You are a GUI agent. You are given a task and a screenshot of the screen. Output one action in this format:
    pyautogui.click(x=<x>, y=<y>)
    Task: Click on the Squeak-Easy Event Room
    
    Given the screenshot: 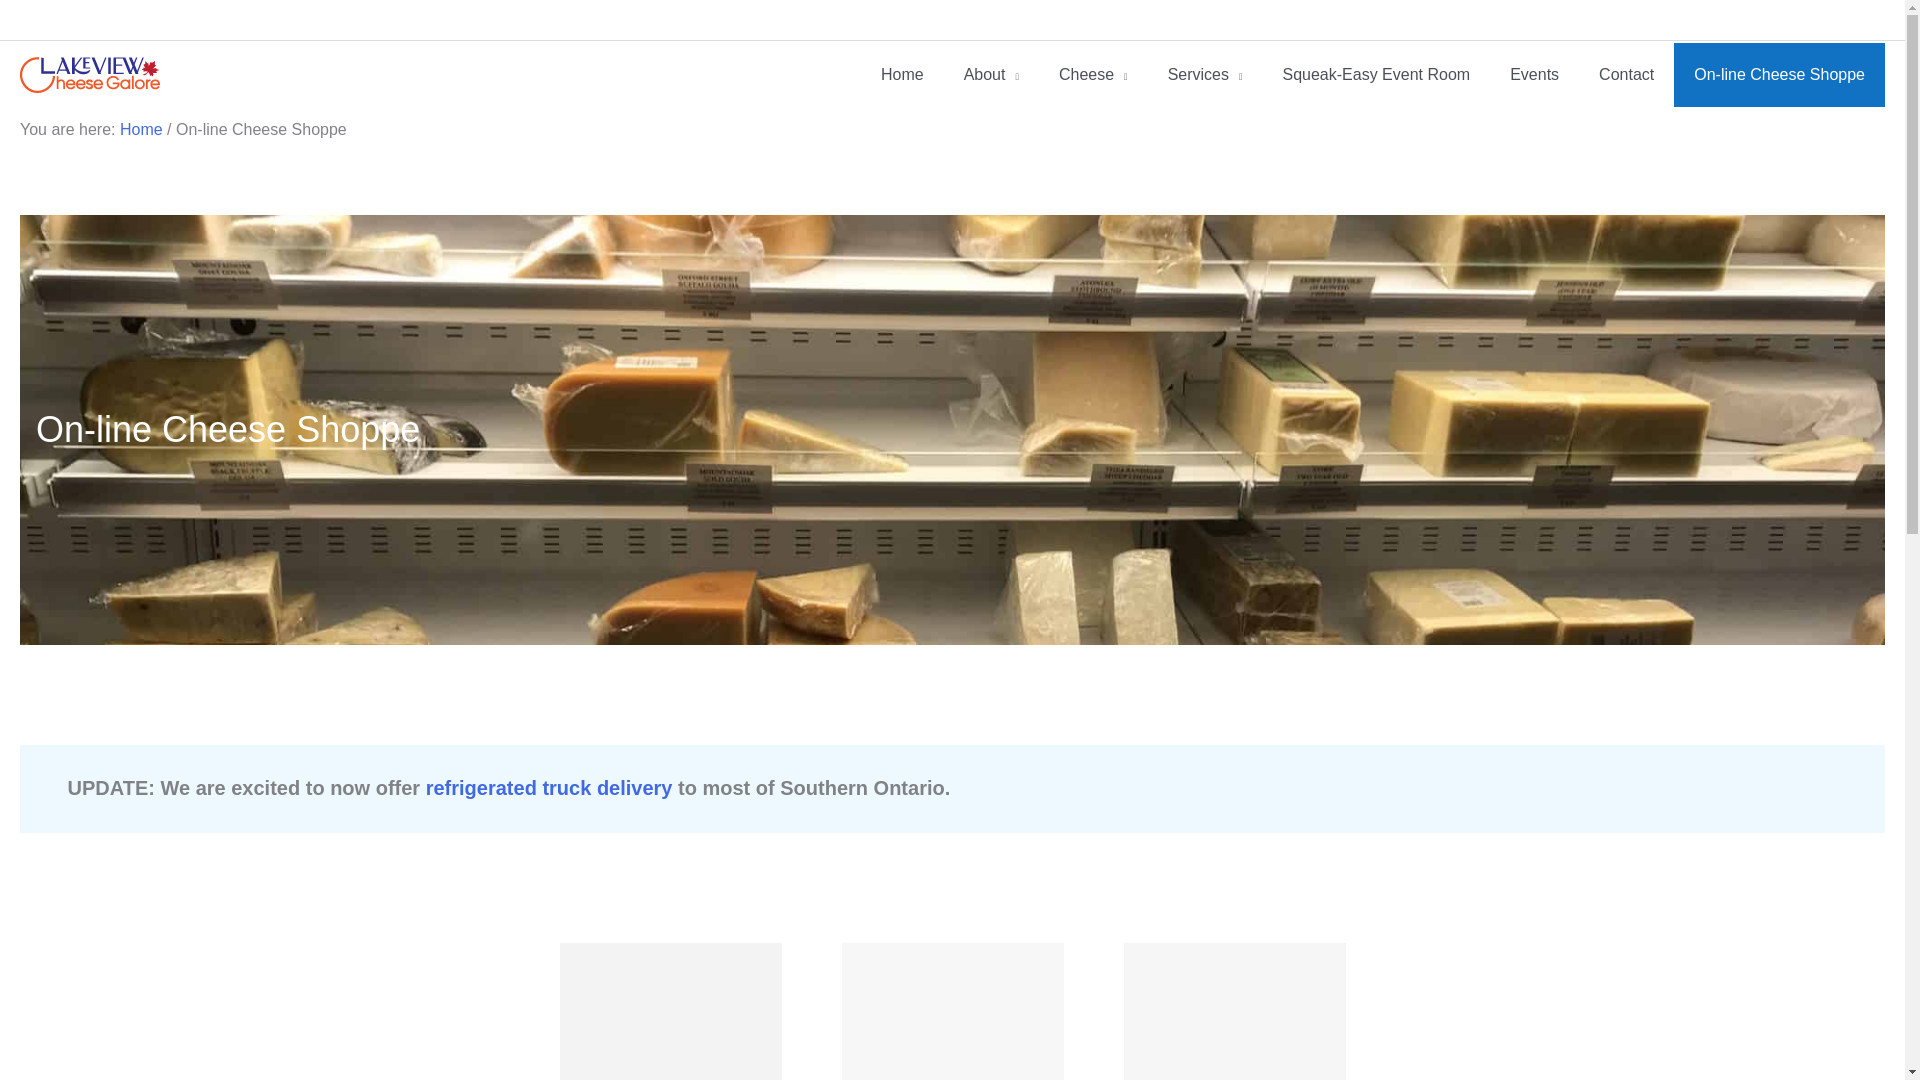 What is the action you would take?
    pyautogui.click(x=1375, y=74)
    